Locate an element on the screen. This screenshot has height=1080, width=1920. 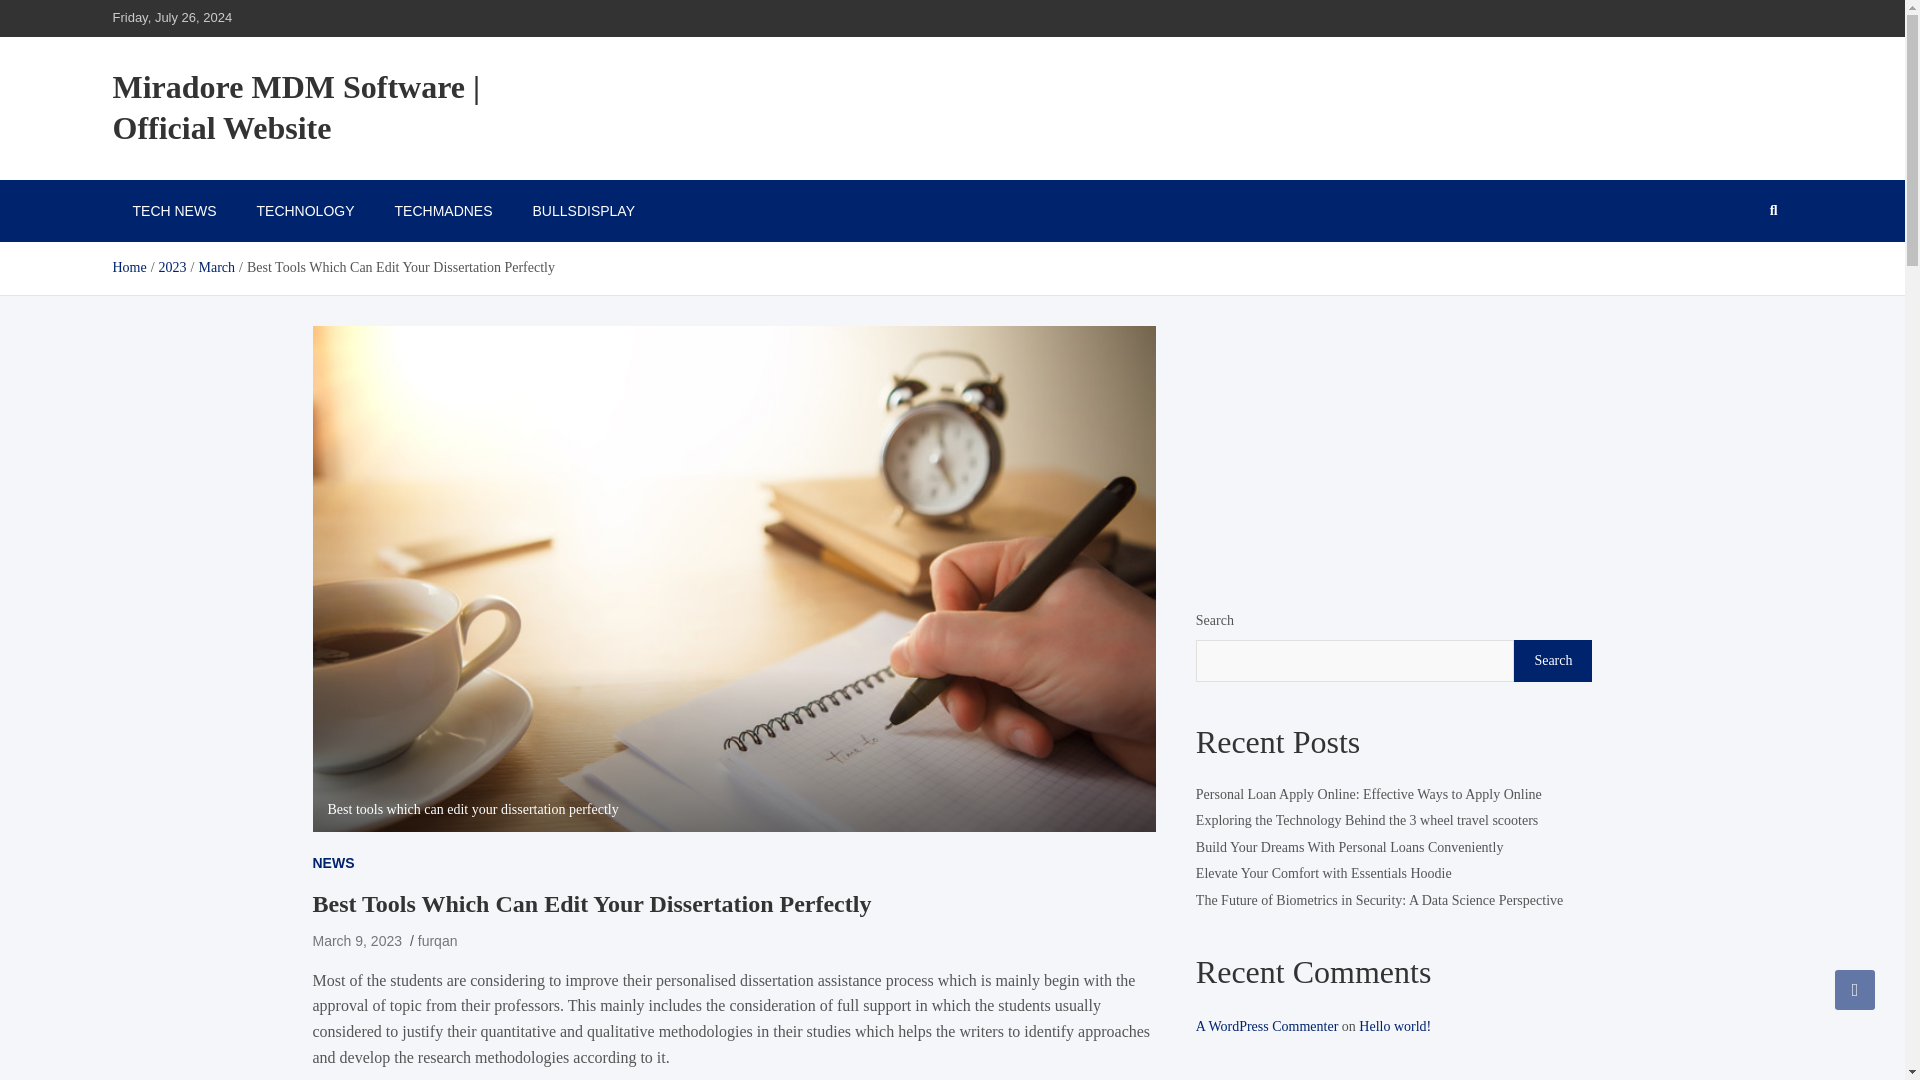
furqan is located at coordinates (438, 941).